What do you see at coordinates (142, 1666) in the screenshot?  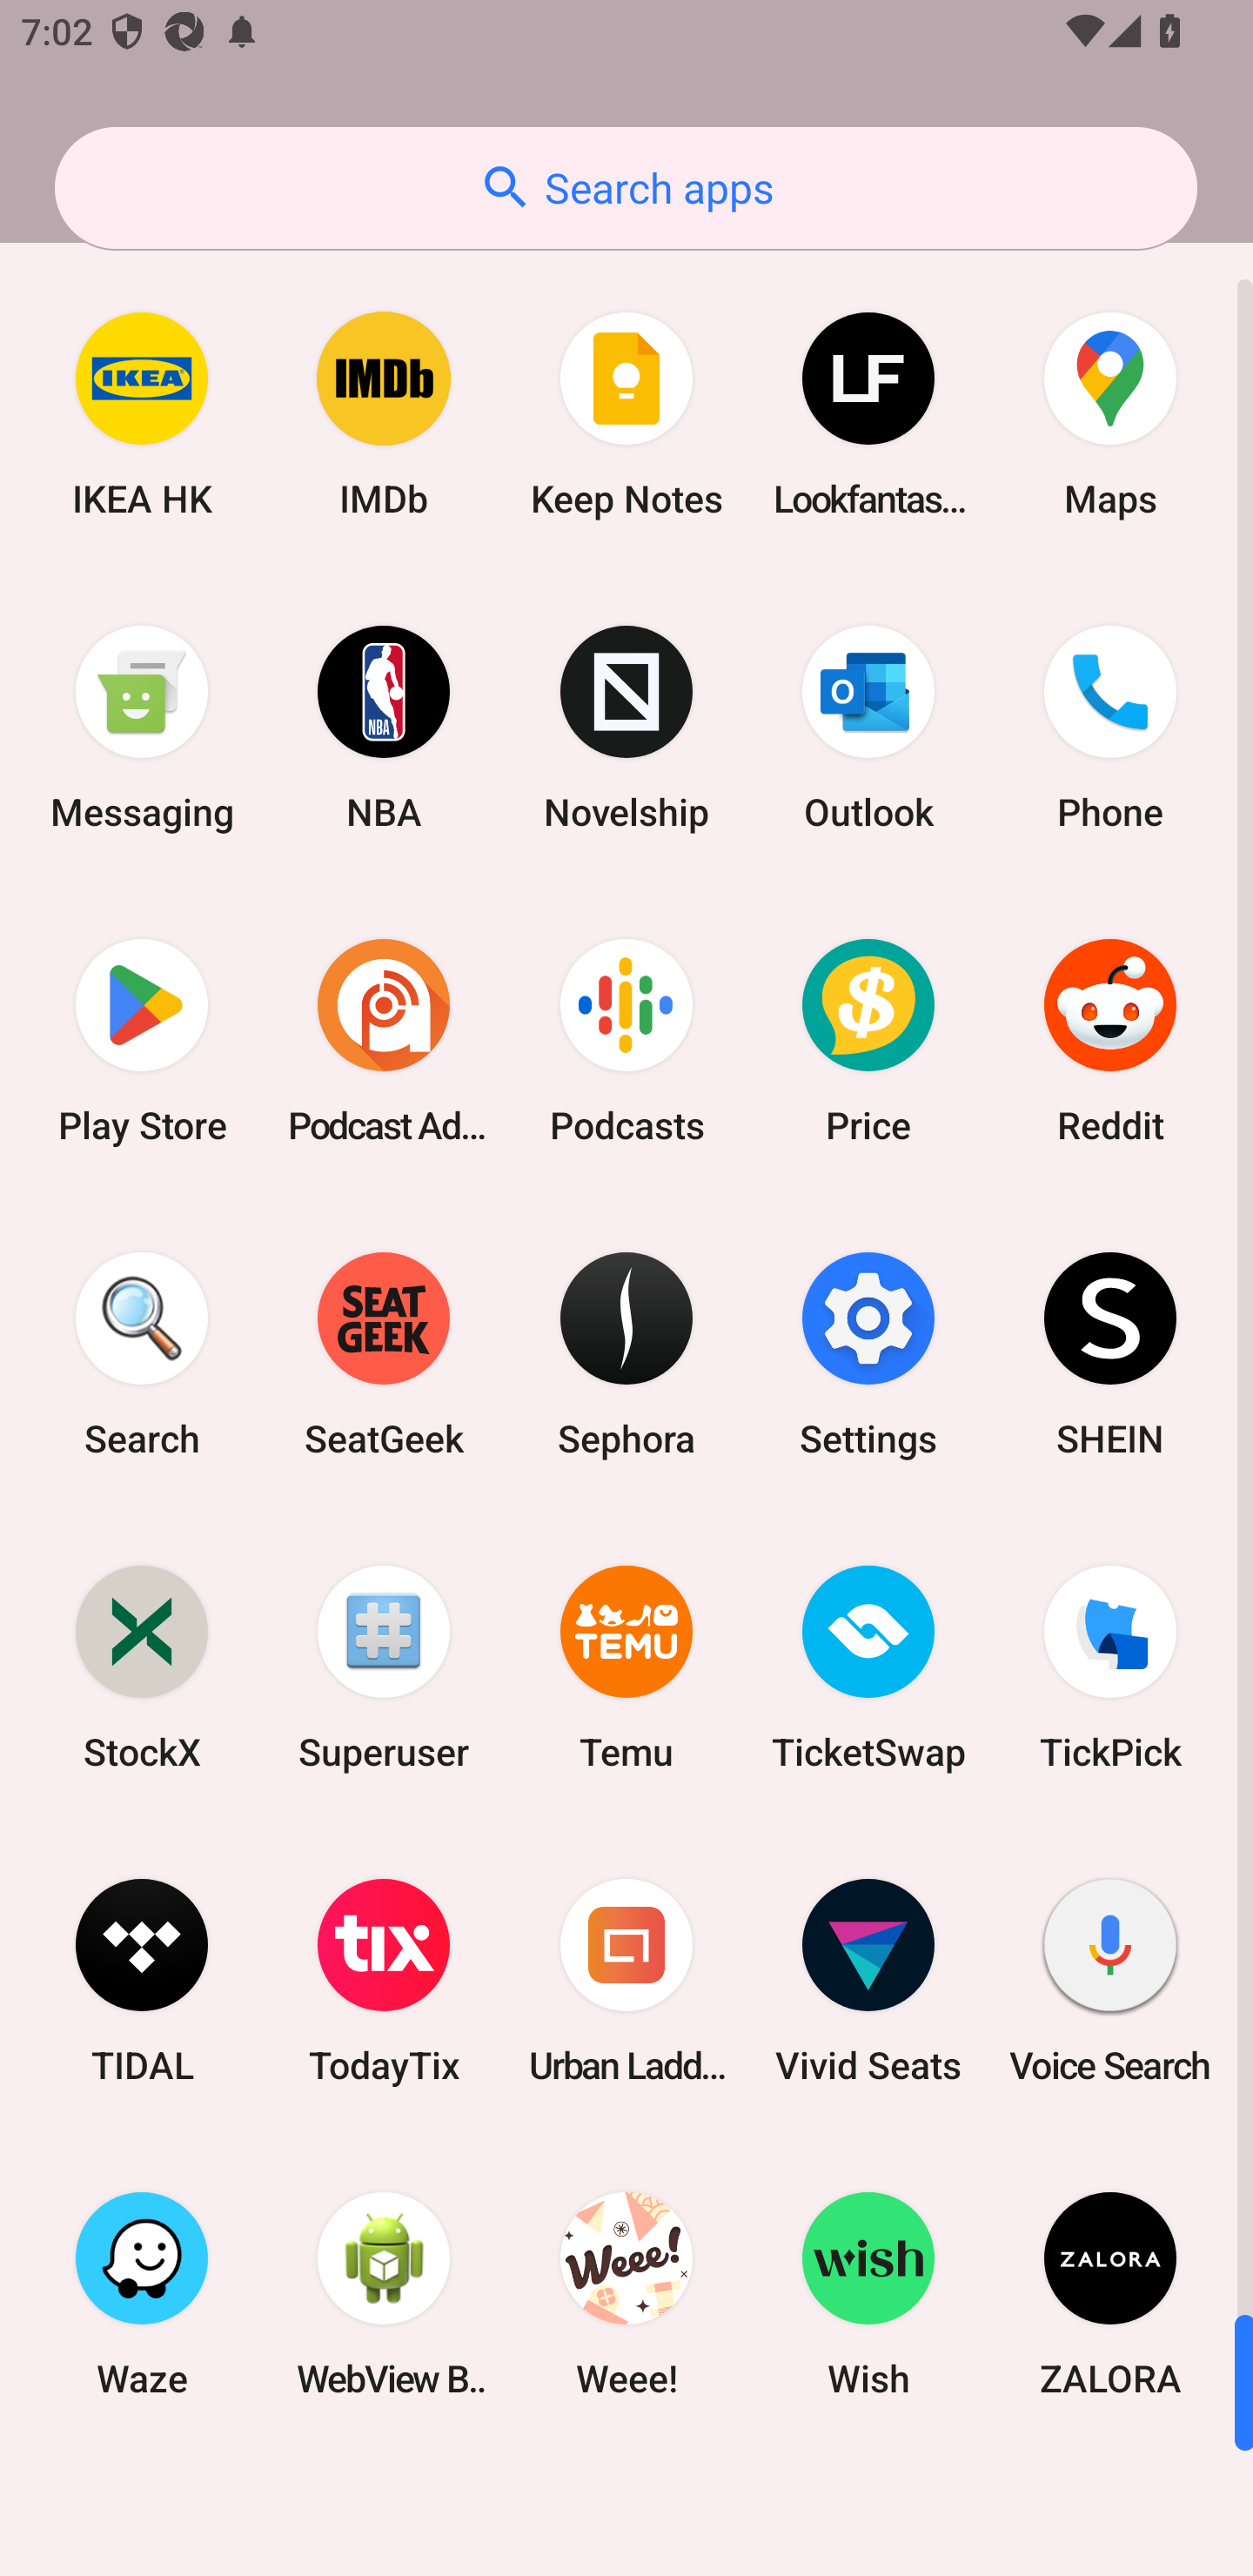 I see `StockX` at bounding box center [142, 1666].